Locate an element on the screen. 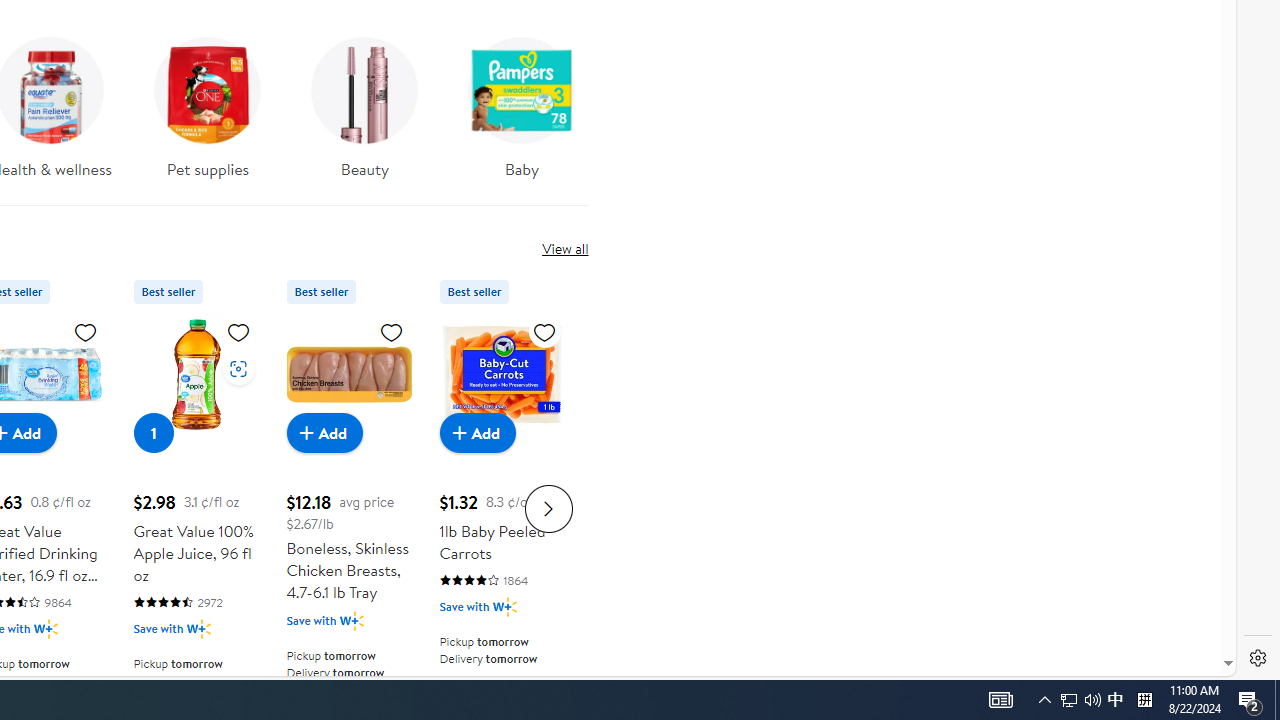 The width and height of the screenshot is (1280, 720). Beauty is located at coordinates (365, 102).